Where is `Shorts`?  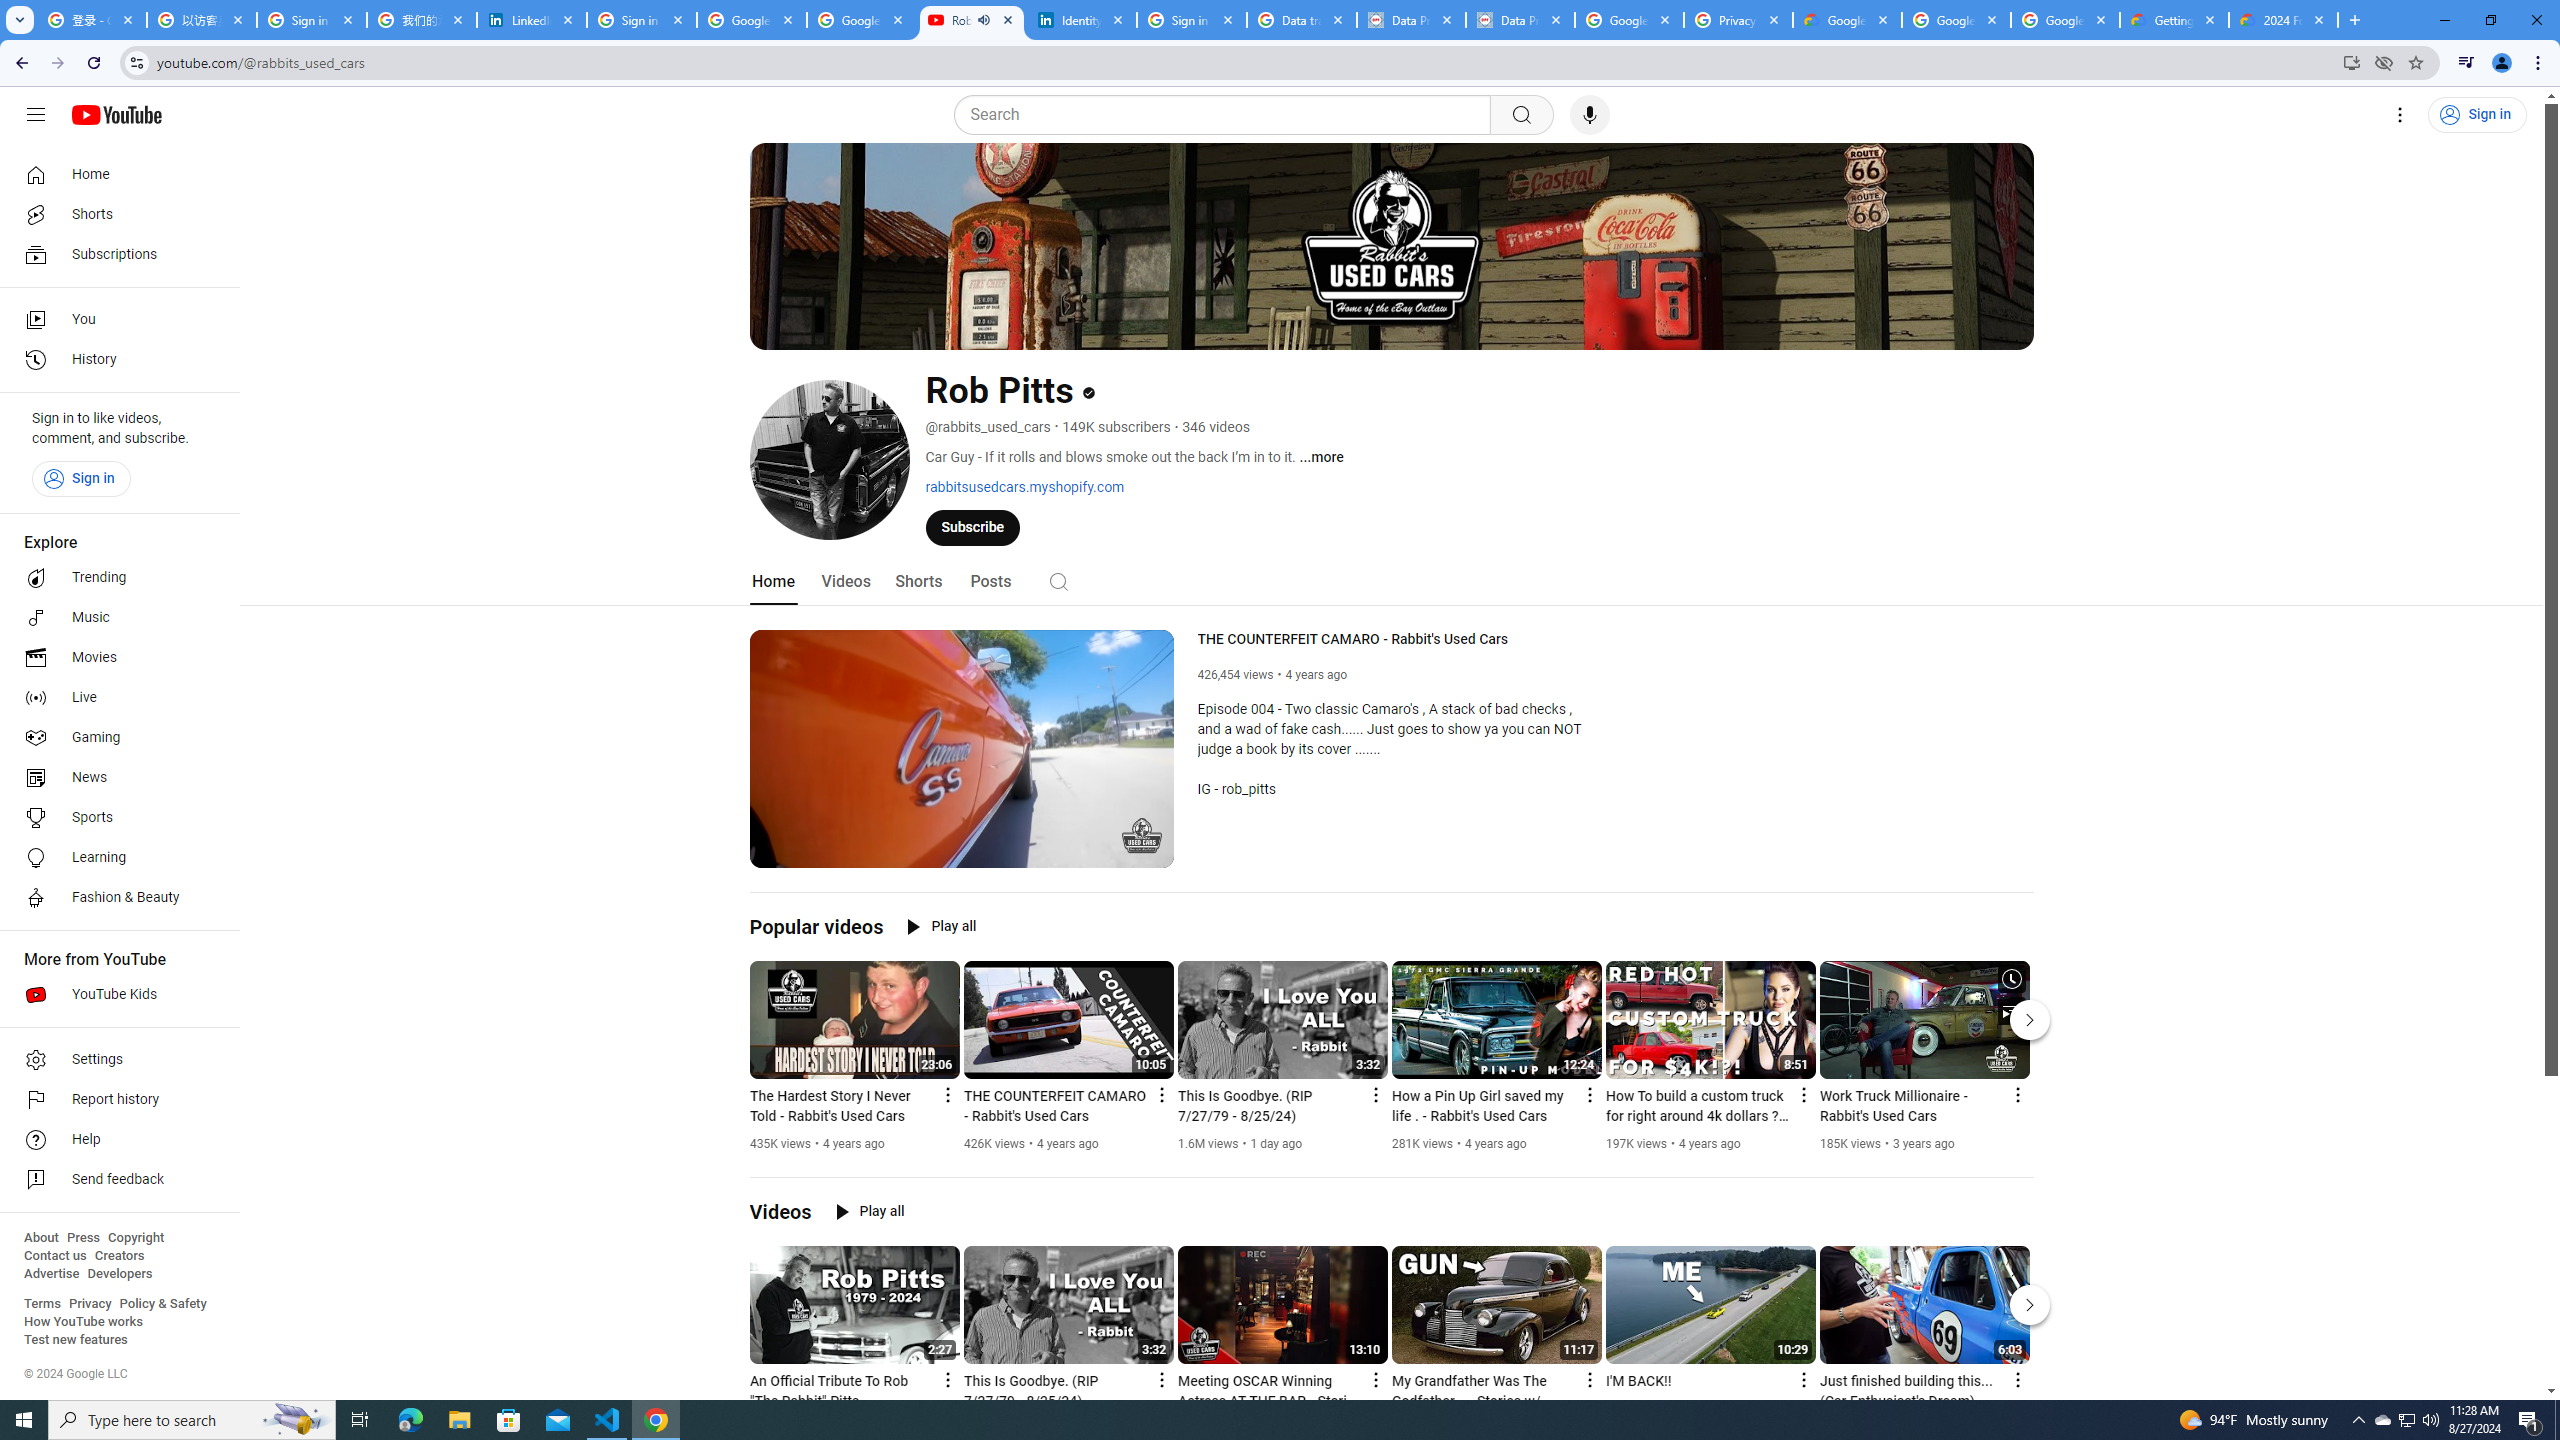 Shorts is located at coordinates (918, 582).